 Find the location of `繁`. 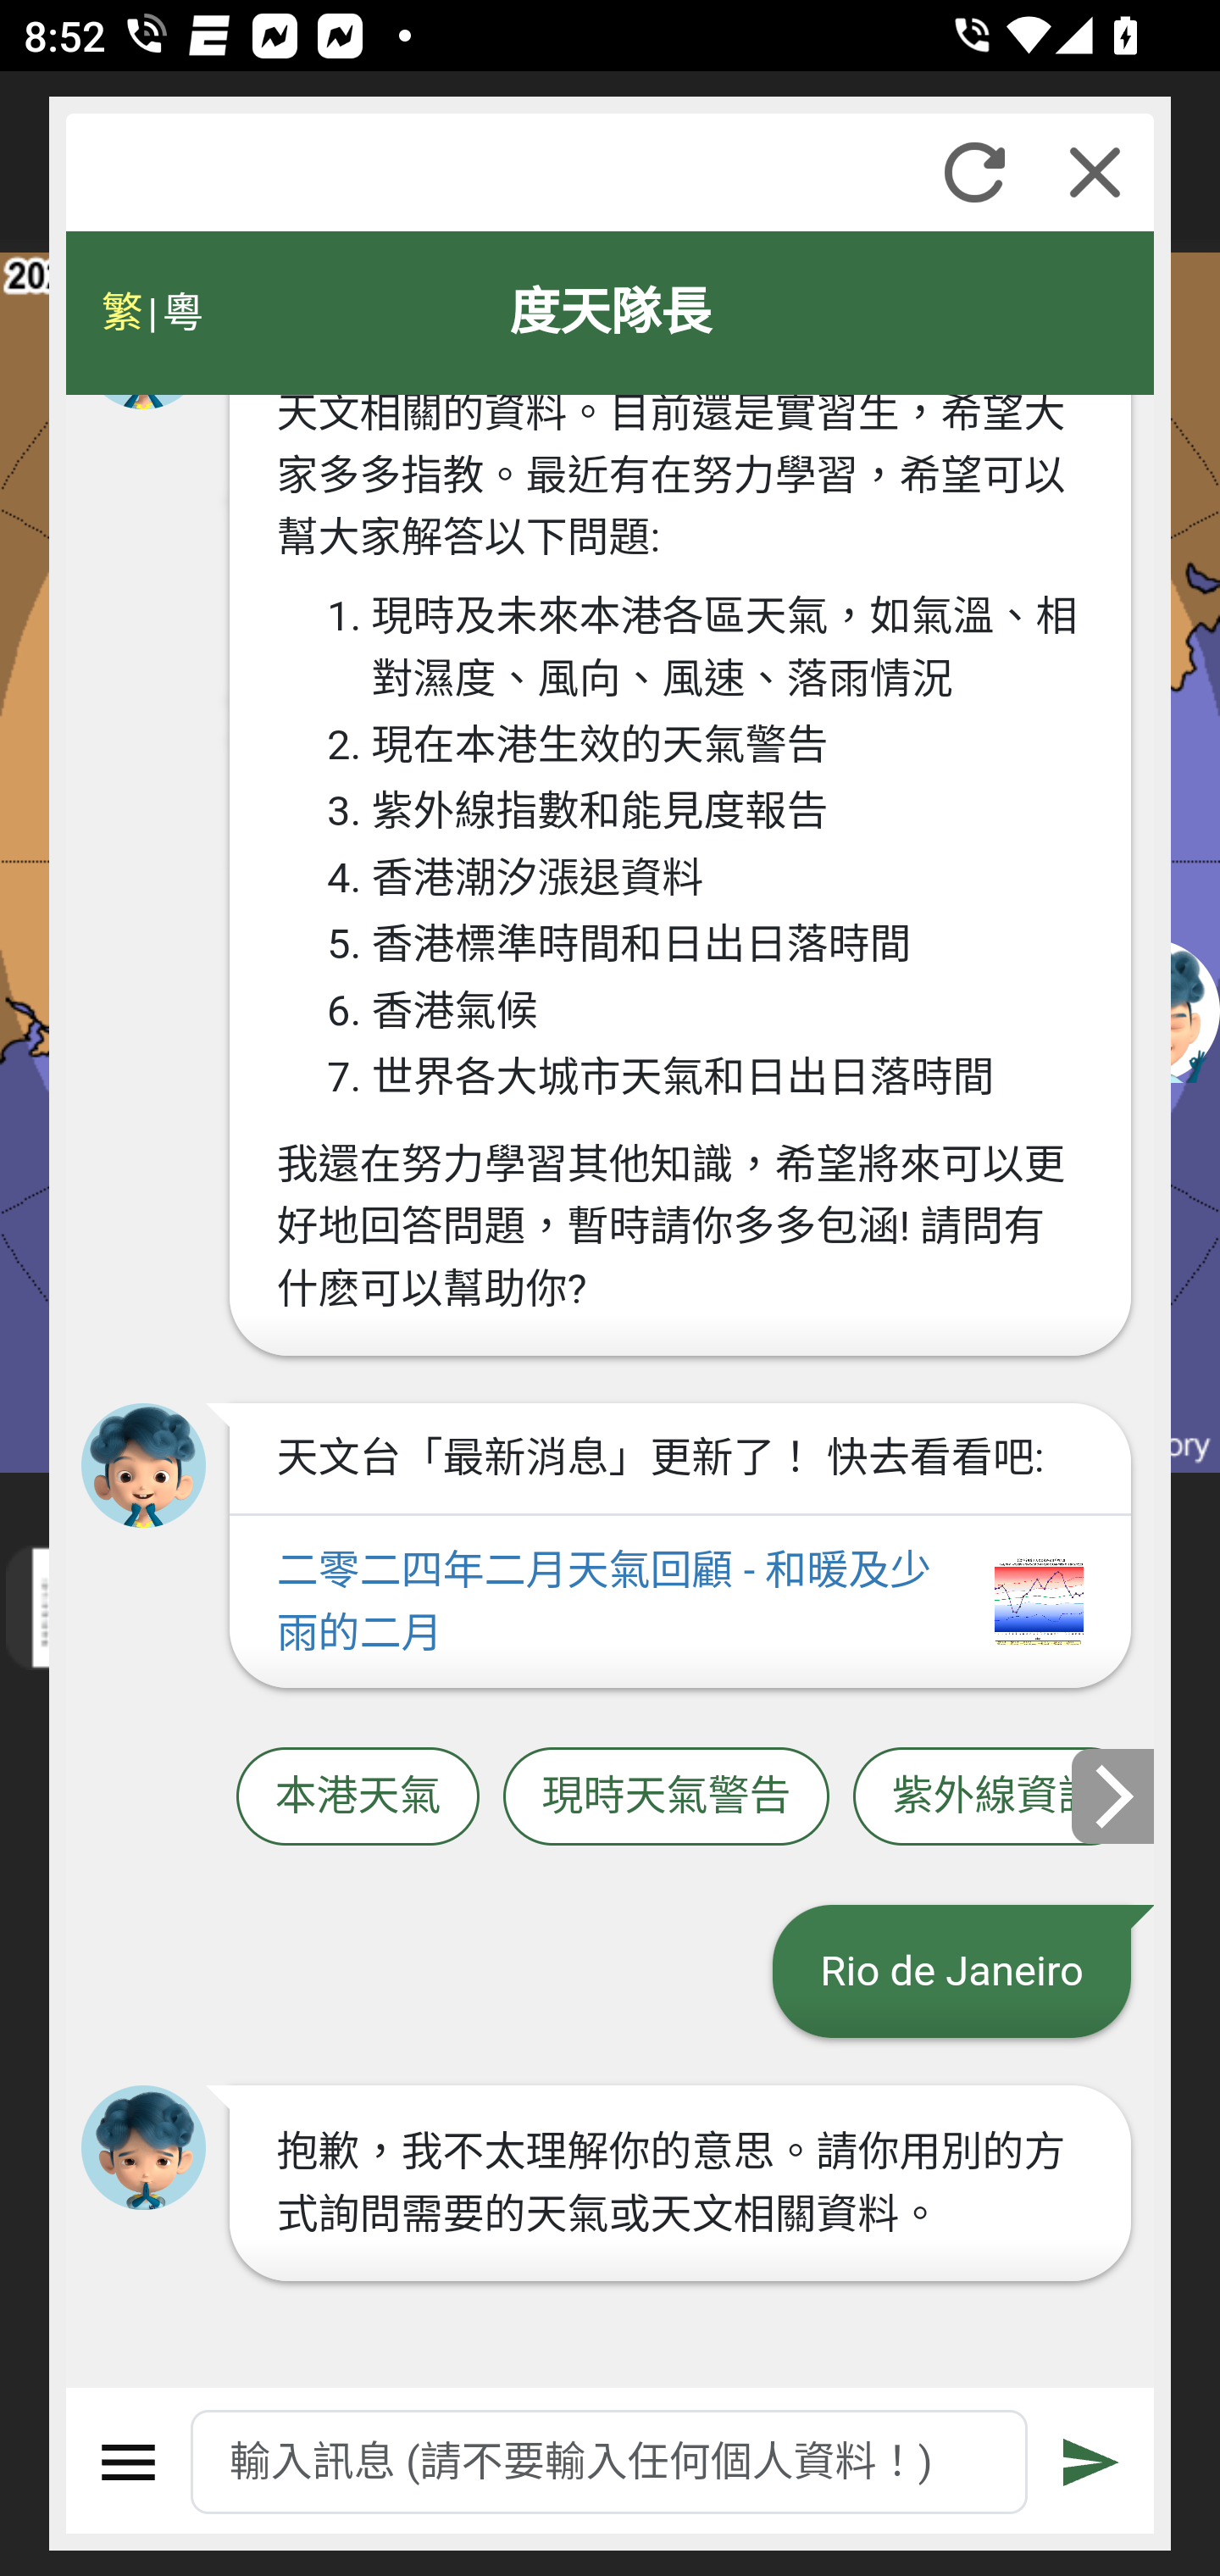

繁 is located at coordinates (122, 313).